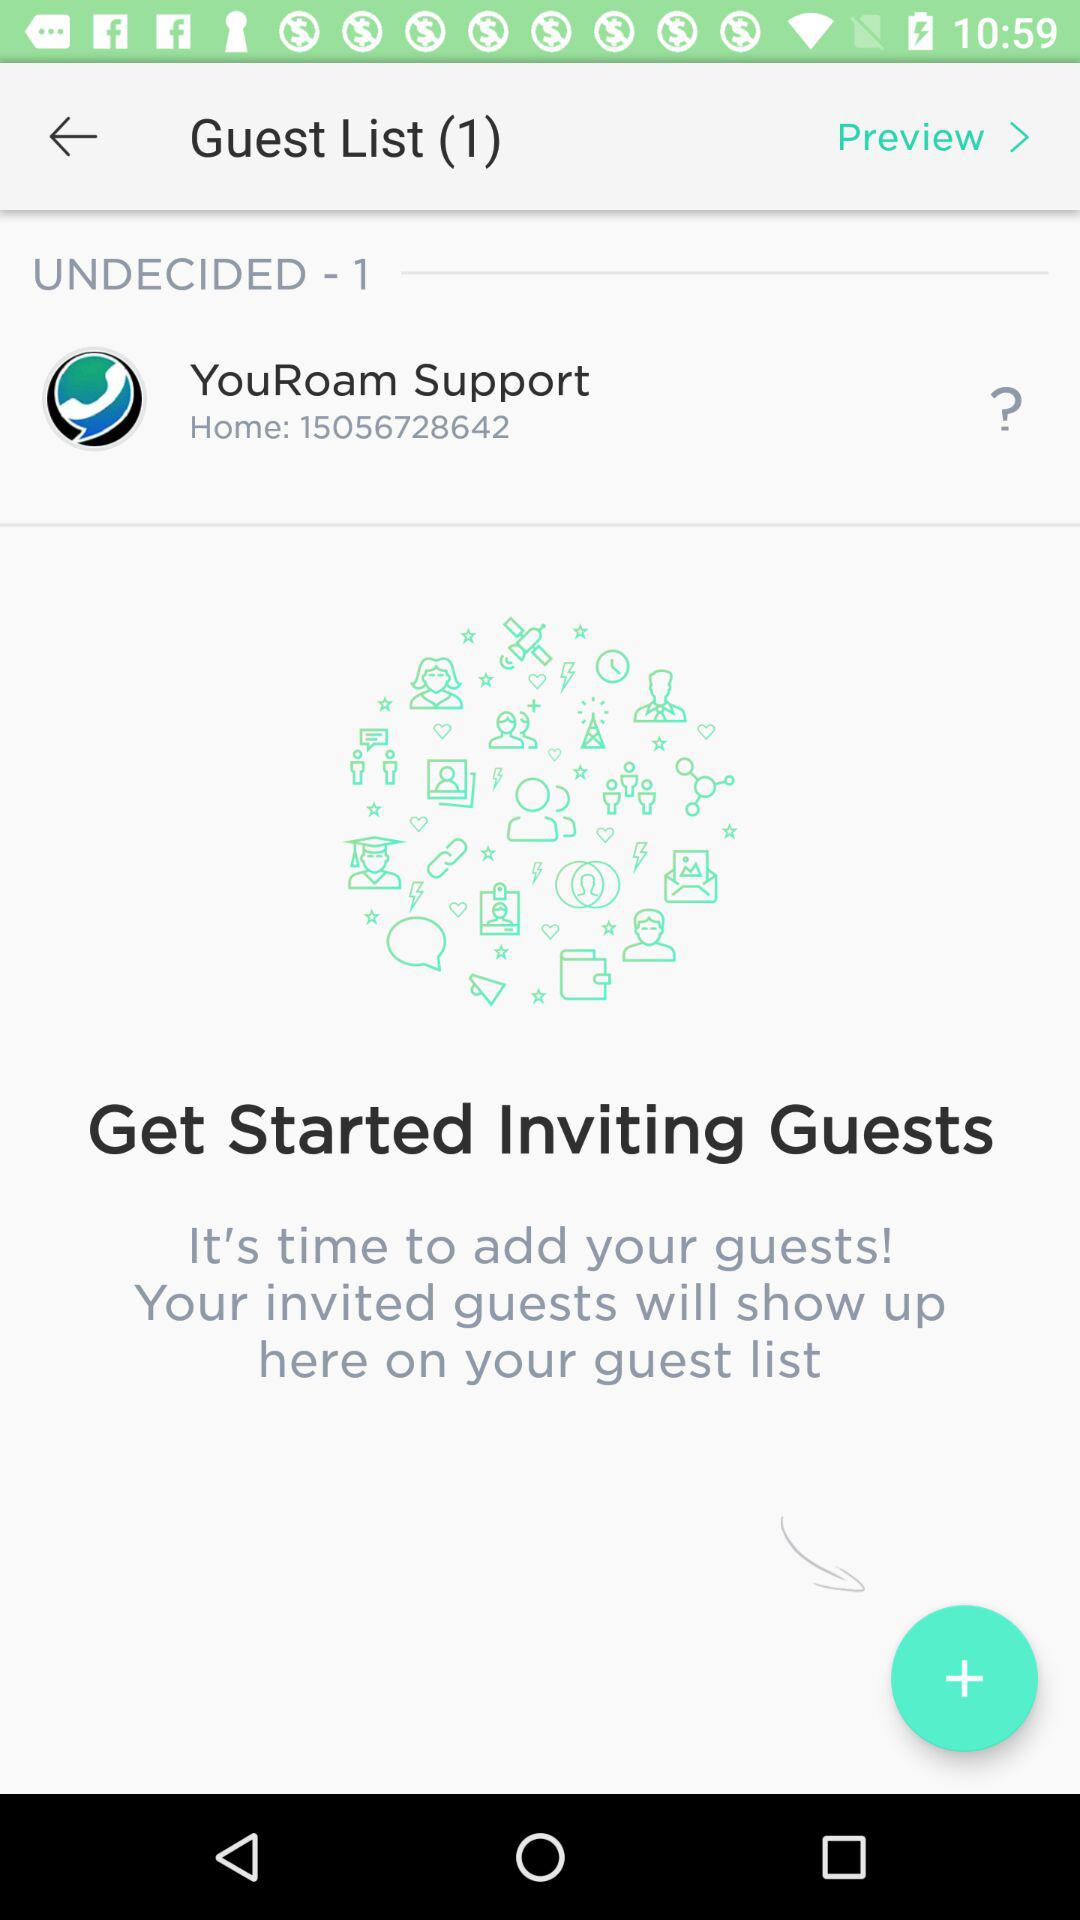 The height and width of the screenshot is (1920, 1080). Describe the element at coordinates (1006, 398) in the screenshot. I see `flip until the ?` at that location.